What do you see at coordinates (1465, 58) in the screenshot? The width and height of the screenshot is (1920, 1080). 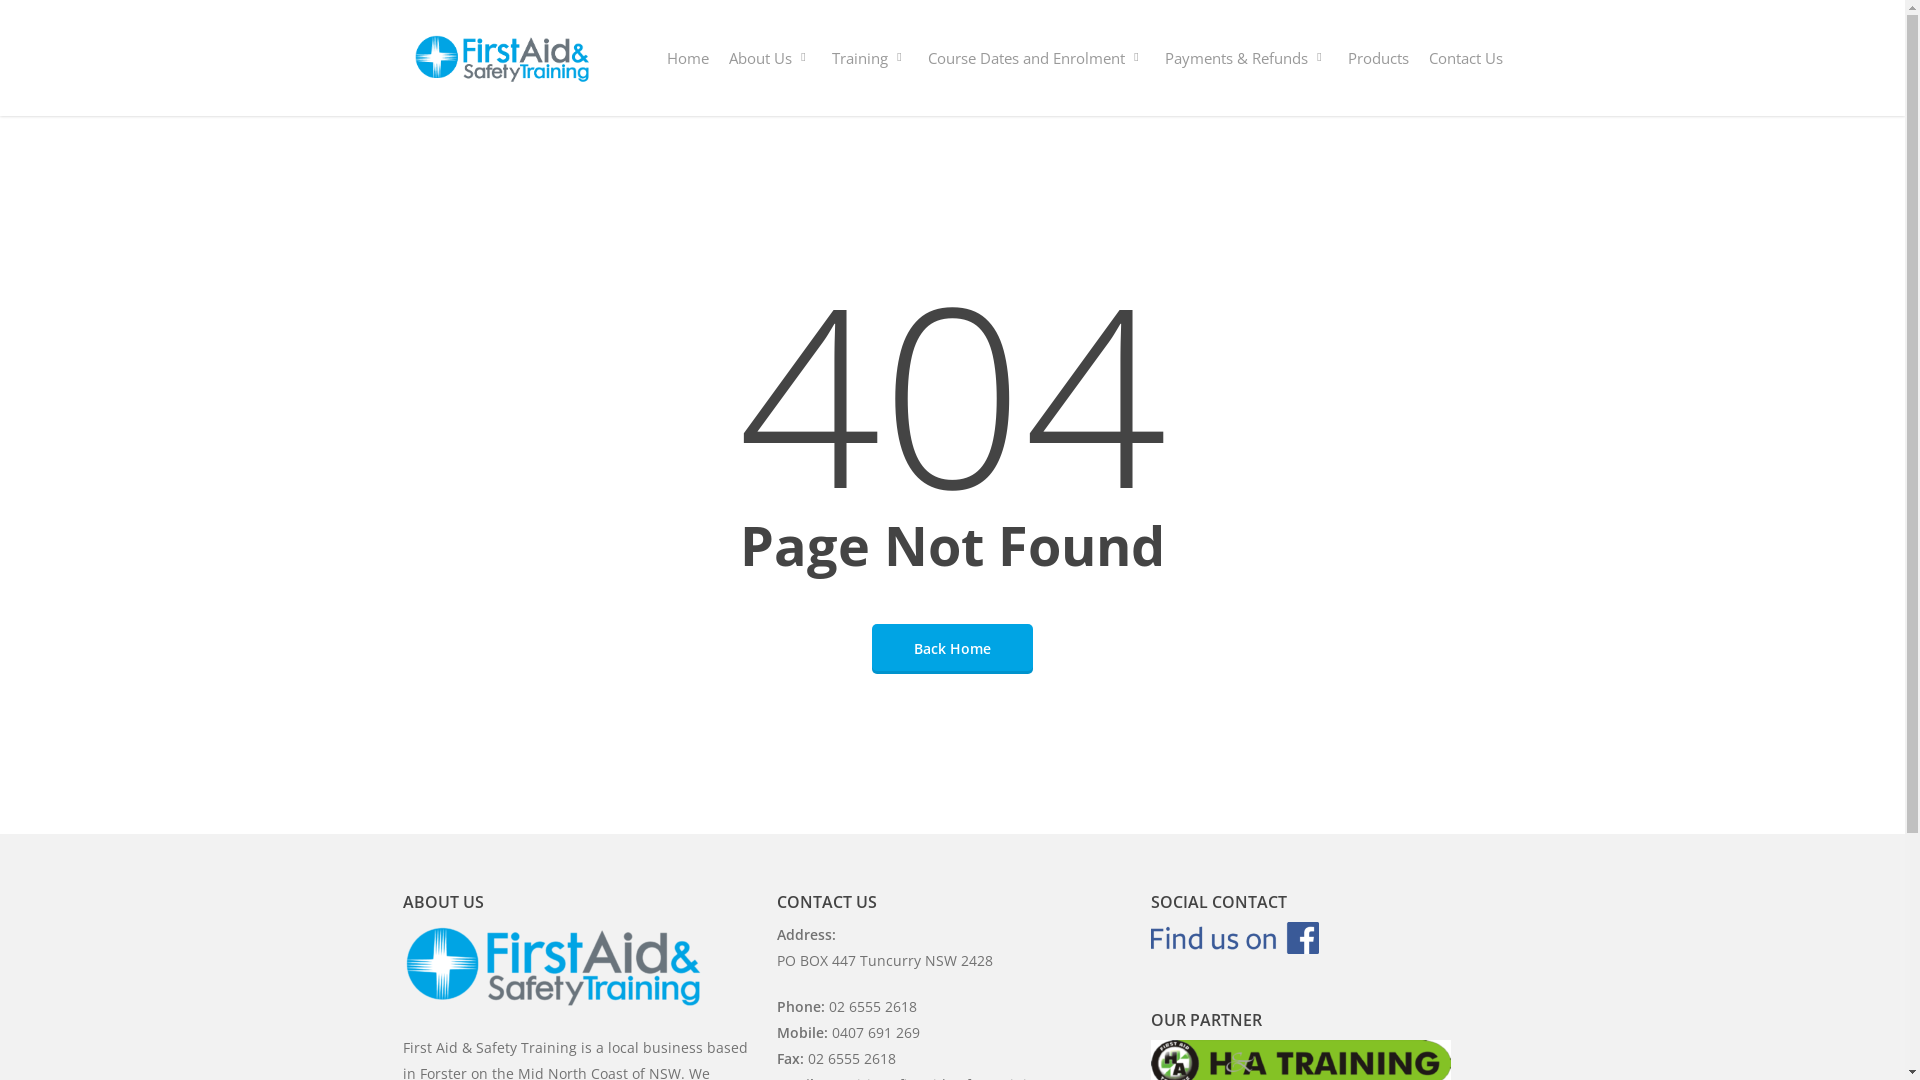 I see `Contact Us` at bounding box center [1465, 58].